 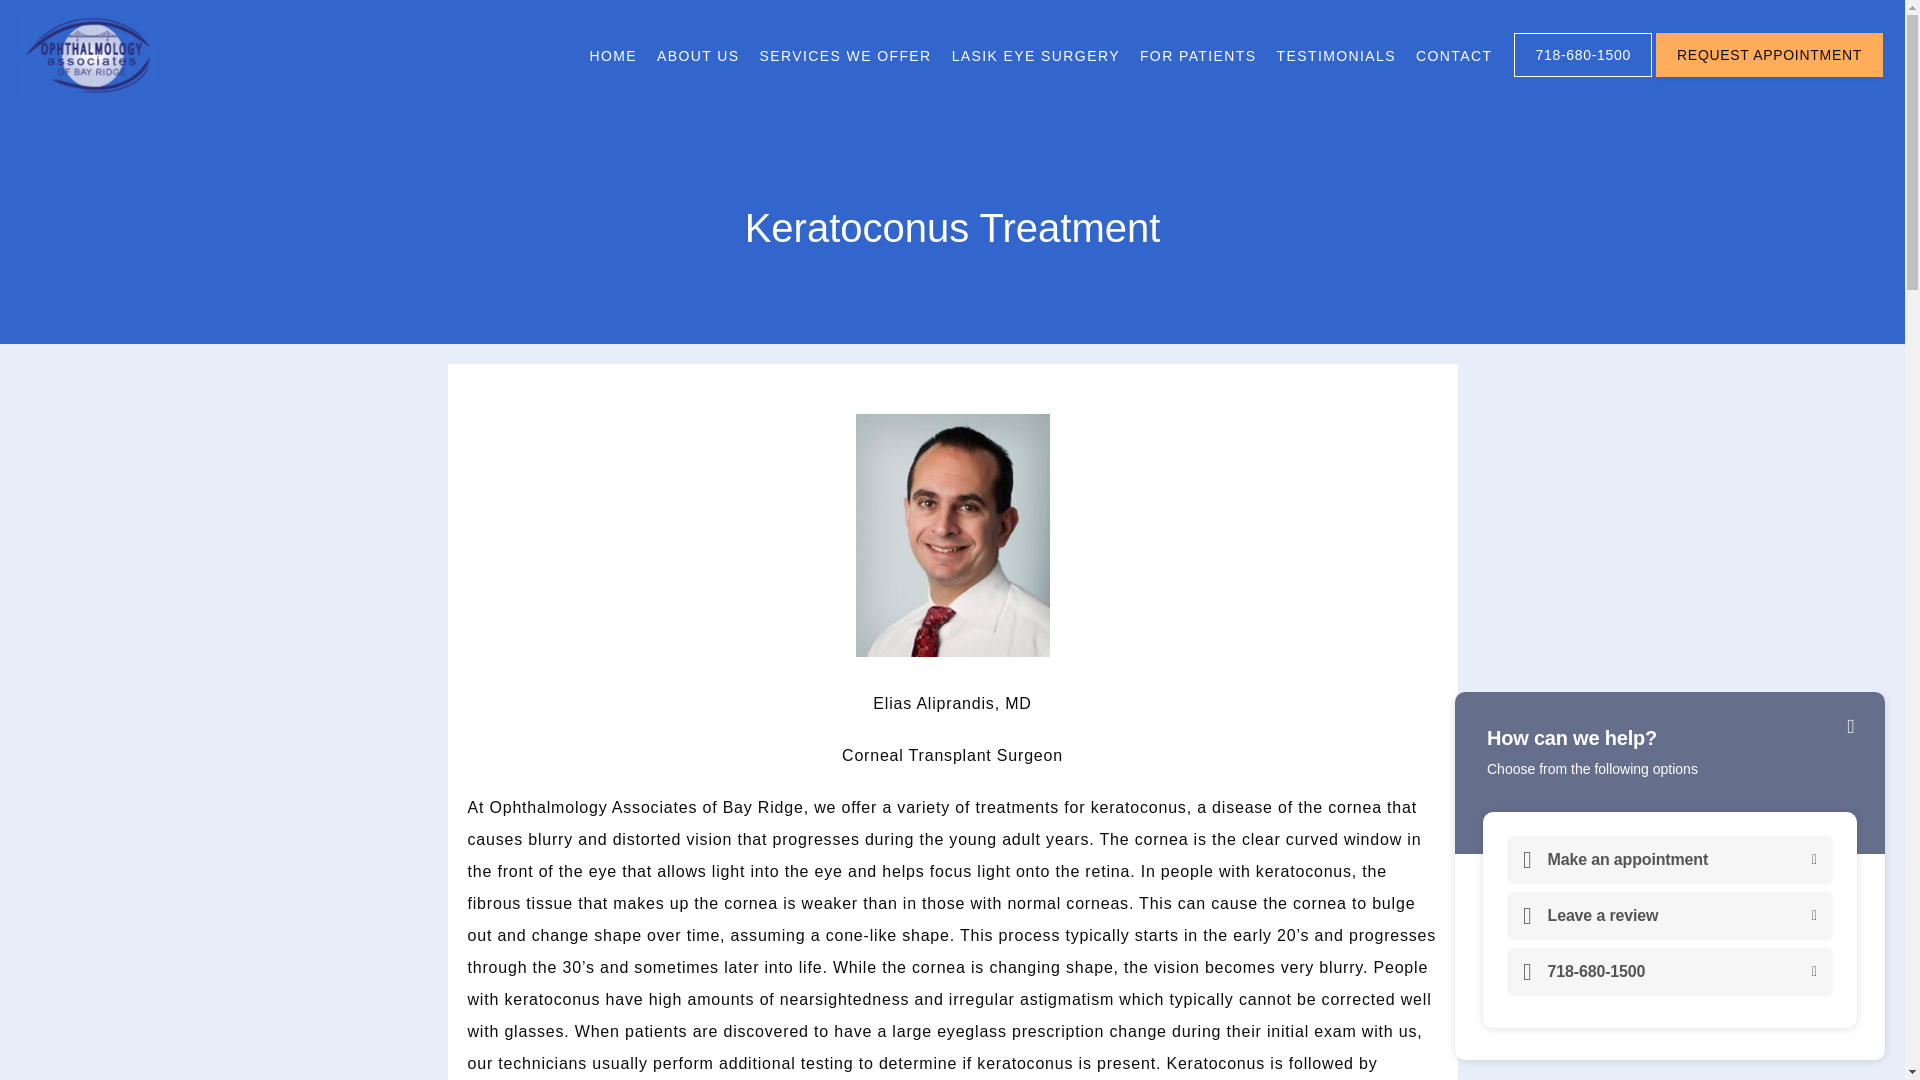 What do you see at coordinates (1336, 55) in the screenshot?
I see `TESTIMONIALS` at bounding box center [1336, 55].